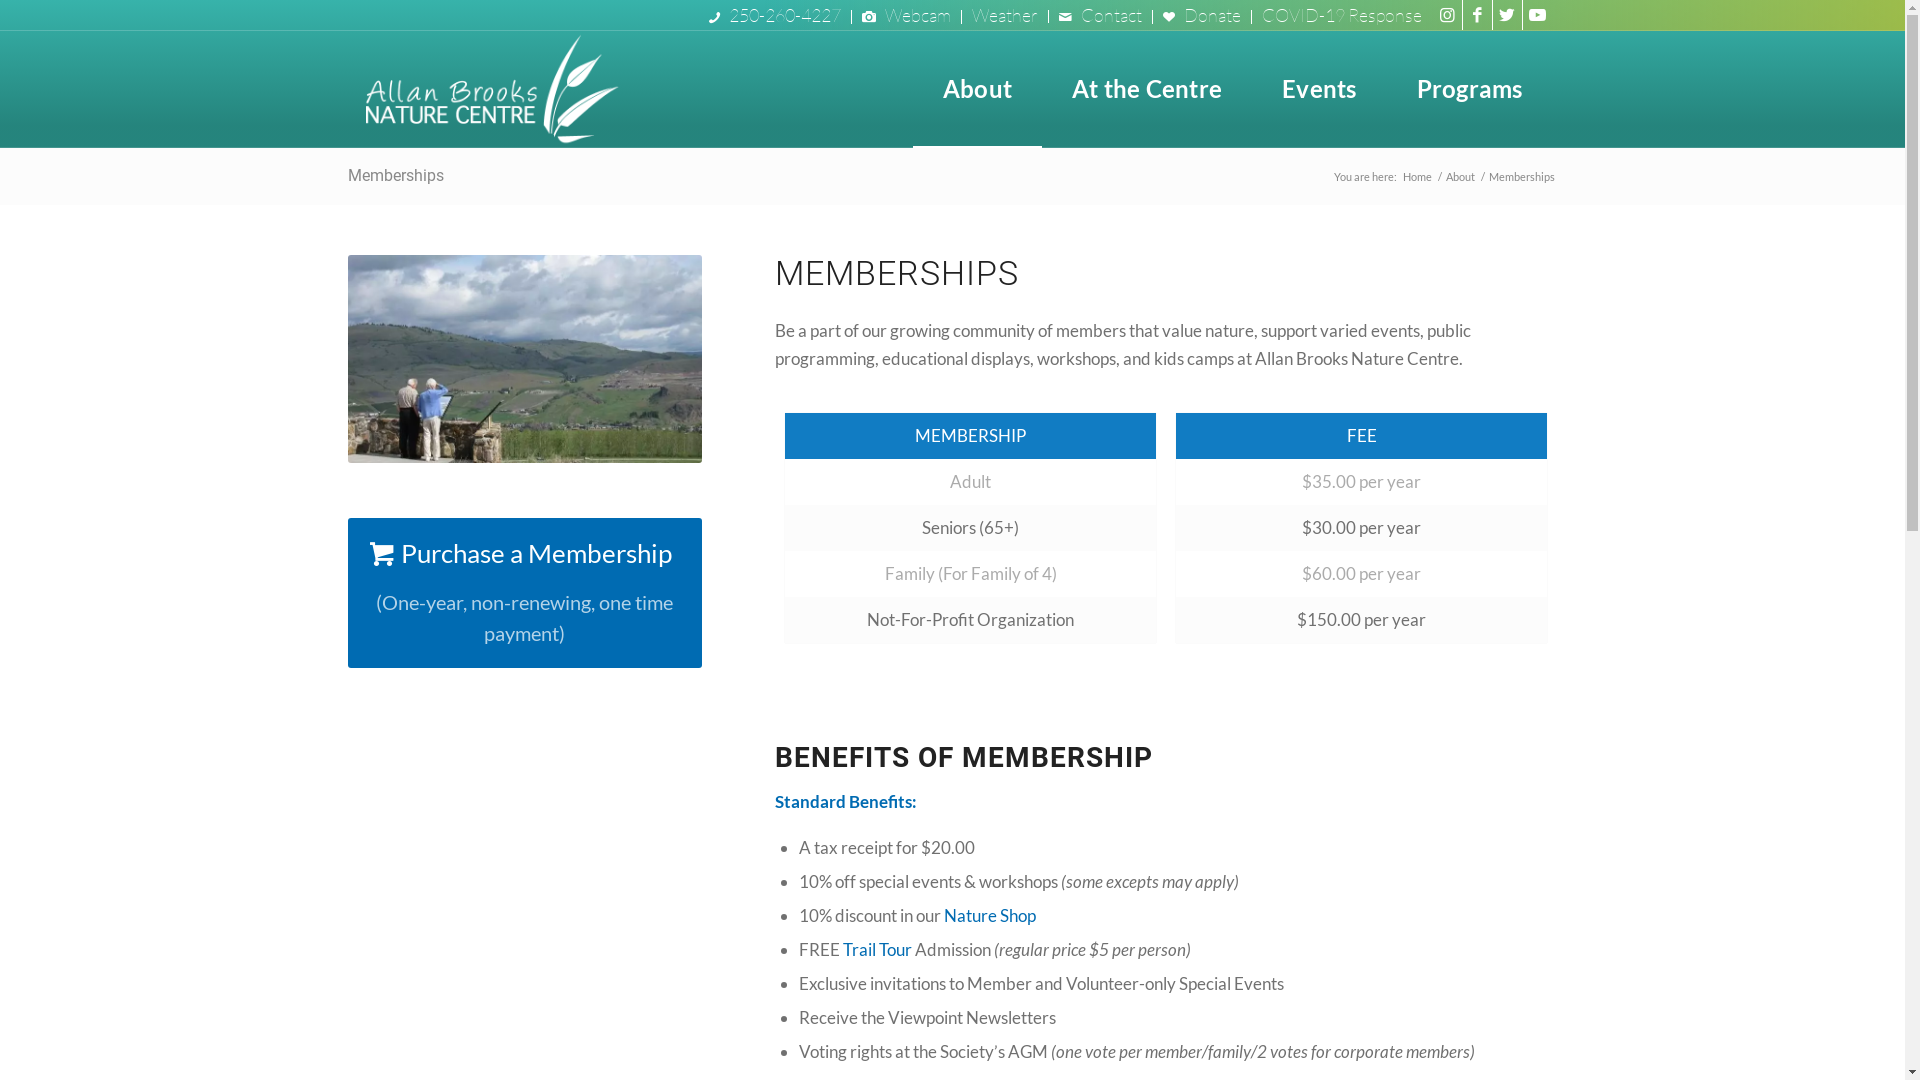 The width and height of the screenshot is (1920, 1080). What do you see at coordinates (1537, 15) in the screenshot?
I see `Youtube` at bounding box center [1537, 15].